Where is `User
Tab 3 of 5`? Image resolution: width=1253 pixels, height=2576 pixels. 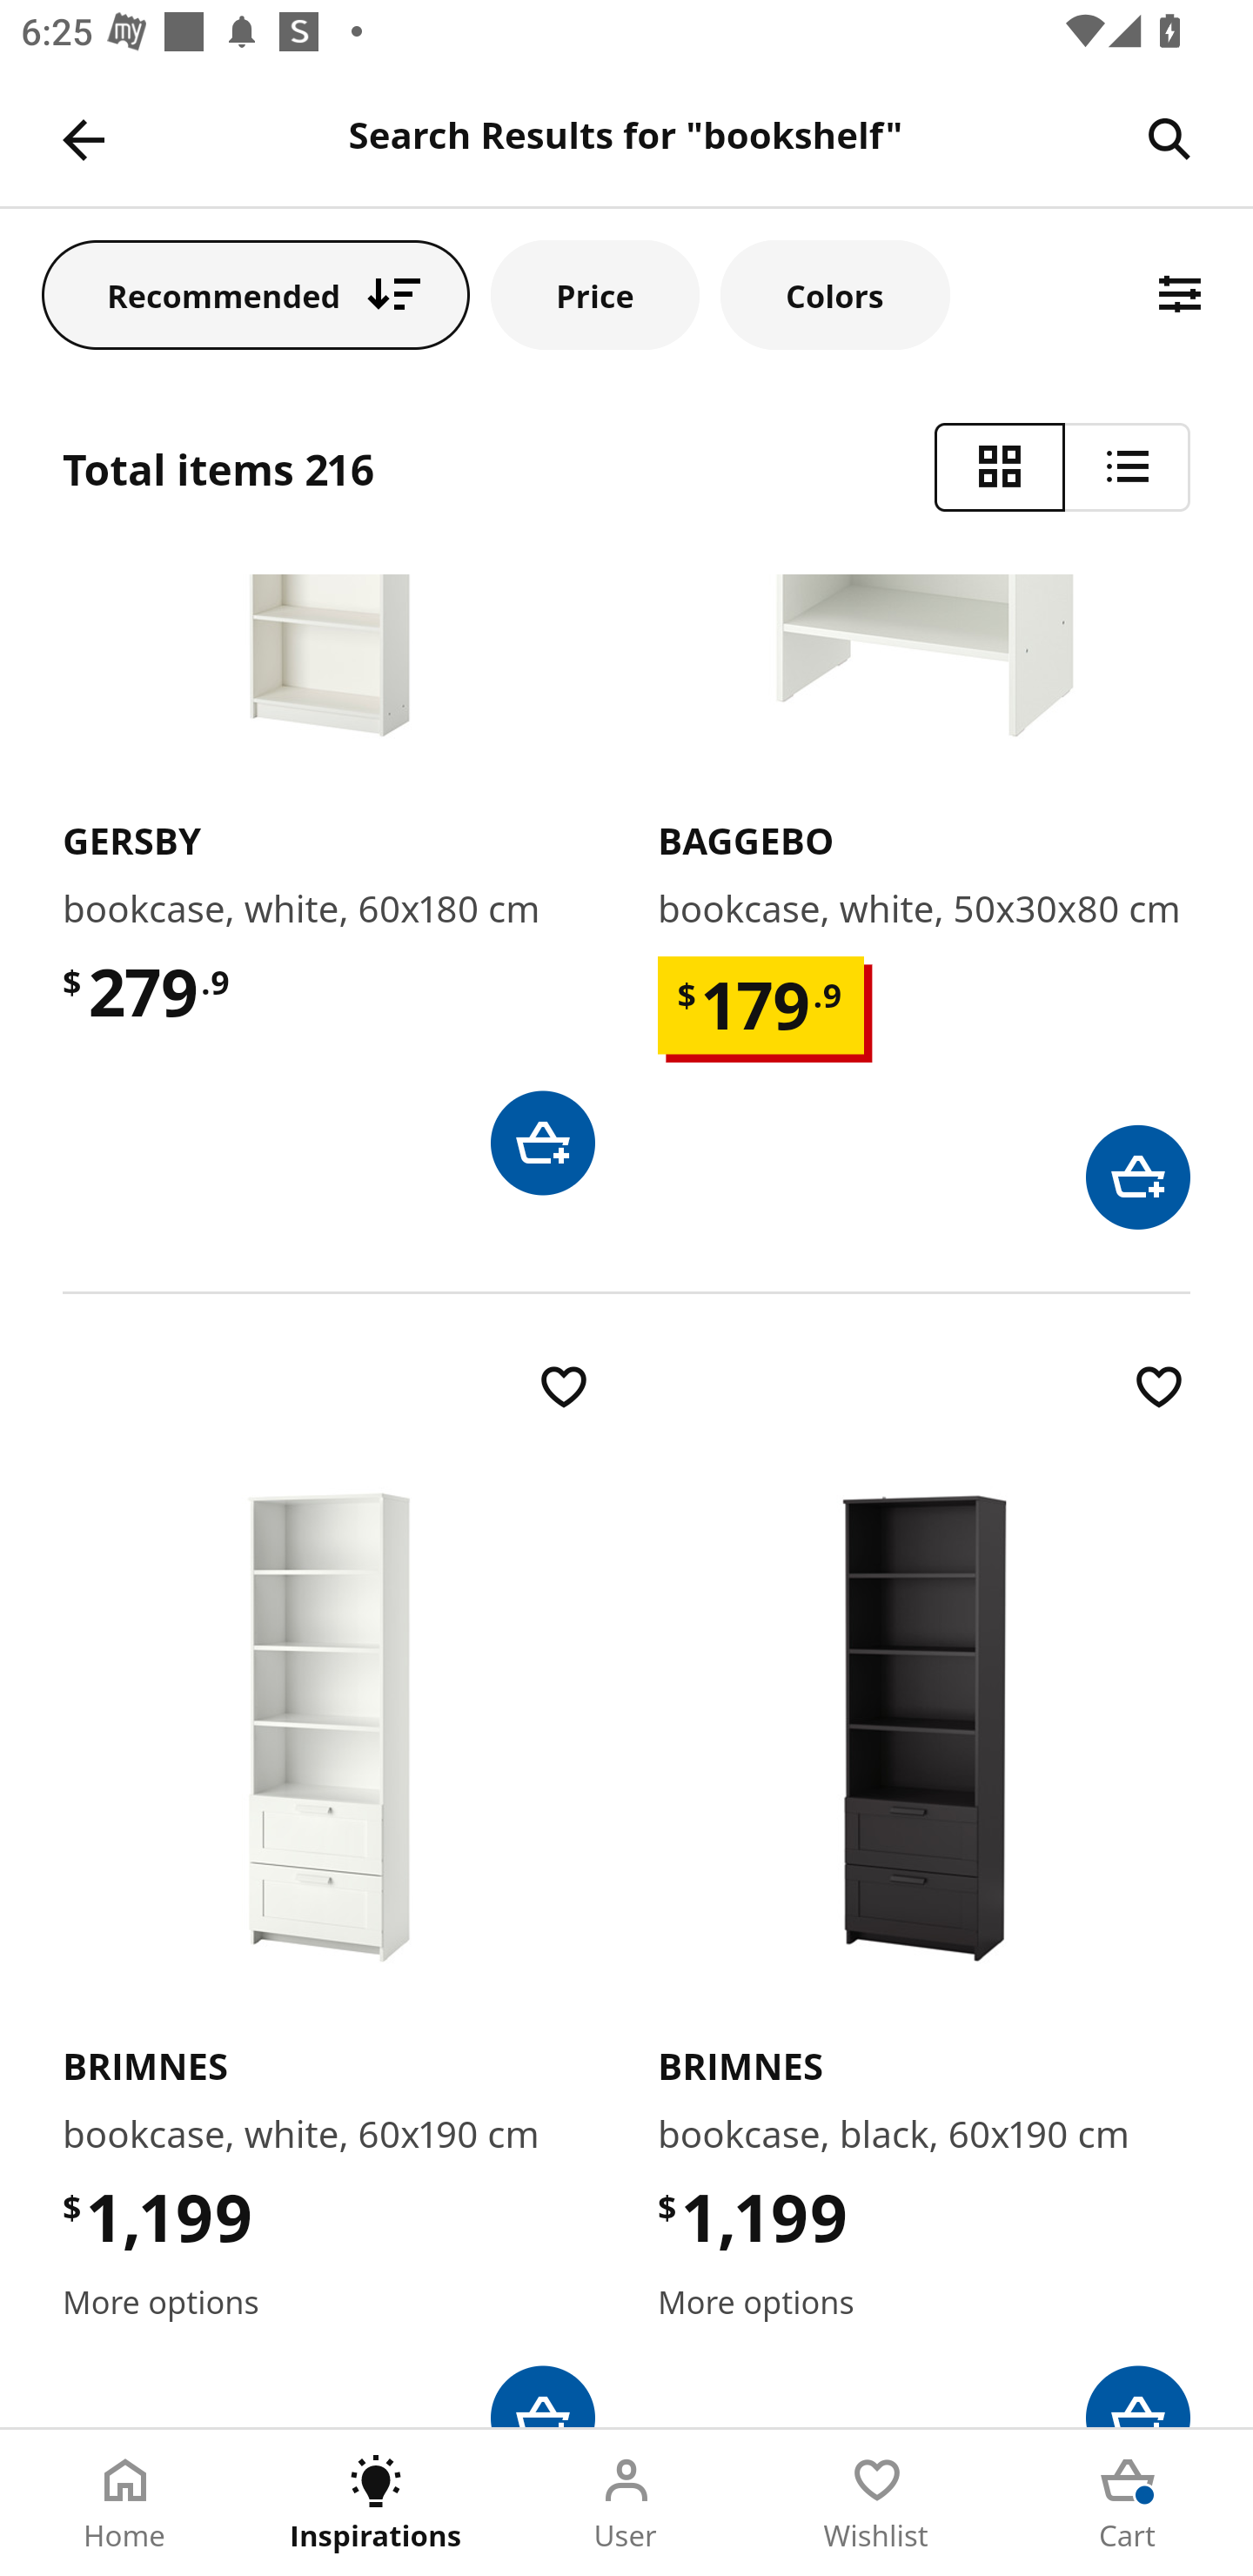
User
Tab 3 of 5 is located at coordinates (626, 2503).